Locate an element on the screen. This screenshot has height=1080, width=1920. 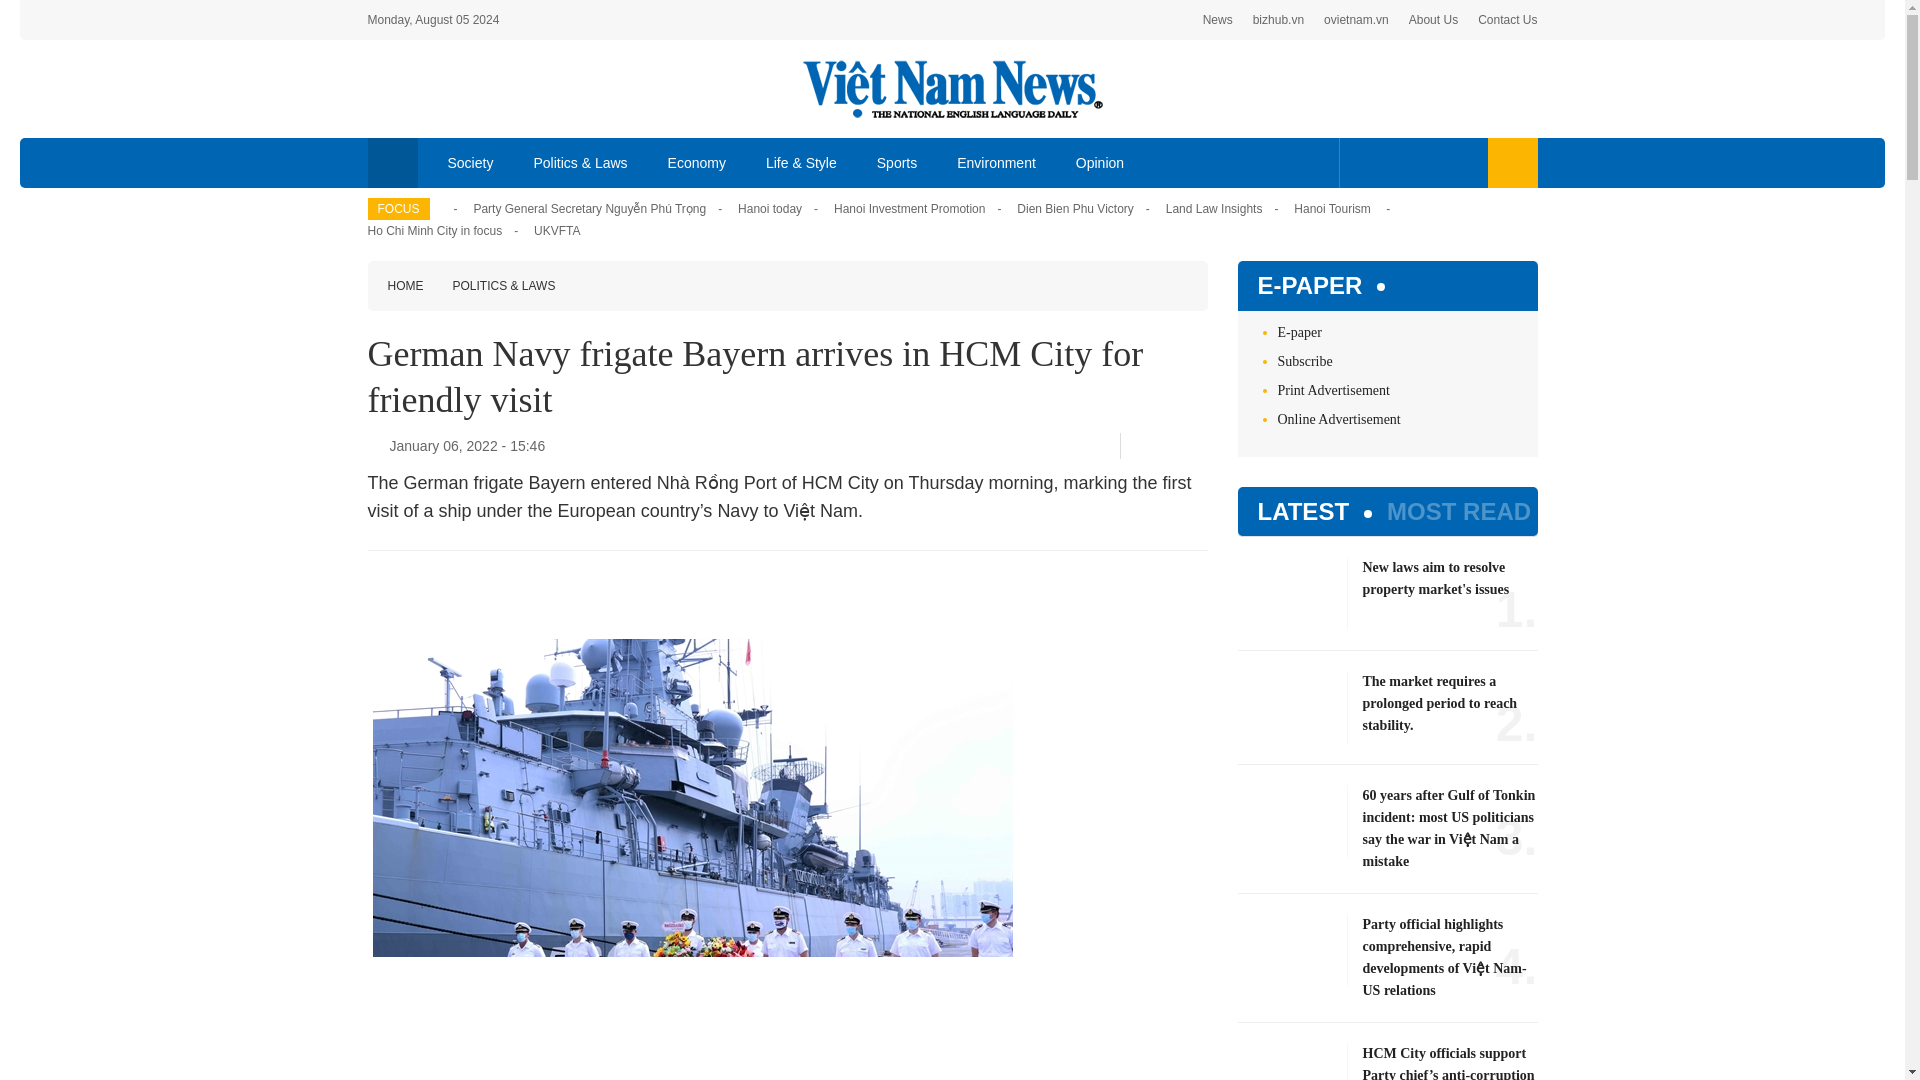
News is located at coordinates (1218, 20).